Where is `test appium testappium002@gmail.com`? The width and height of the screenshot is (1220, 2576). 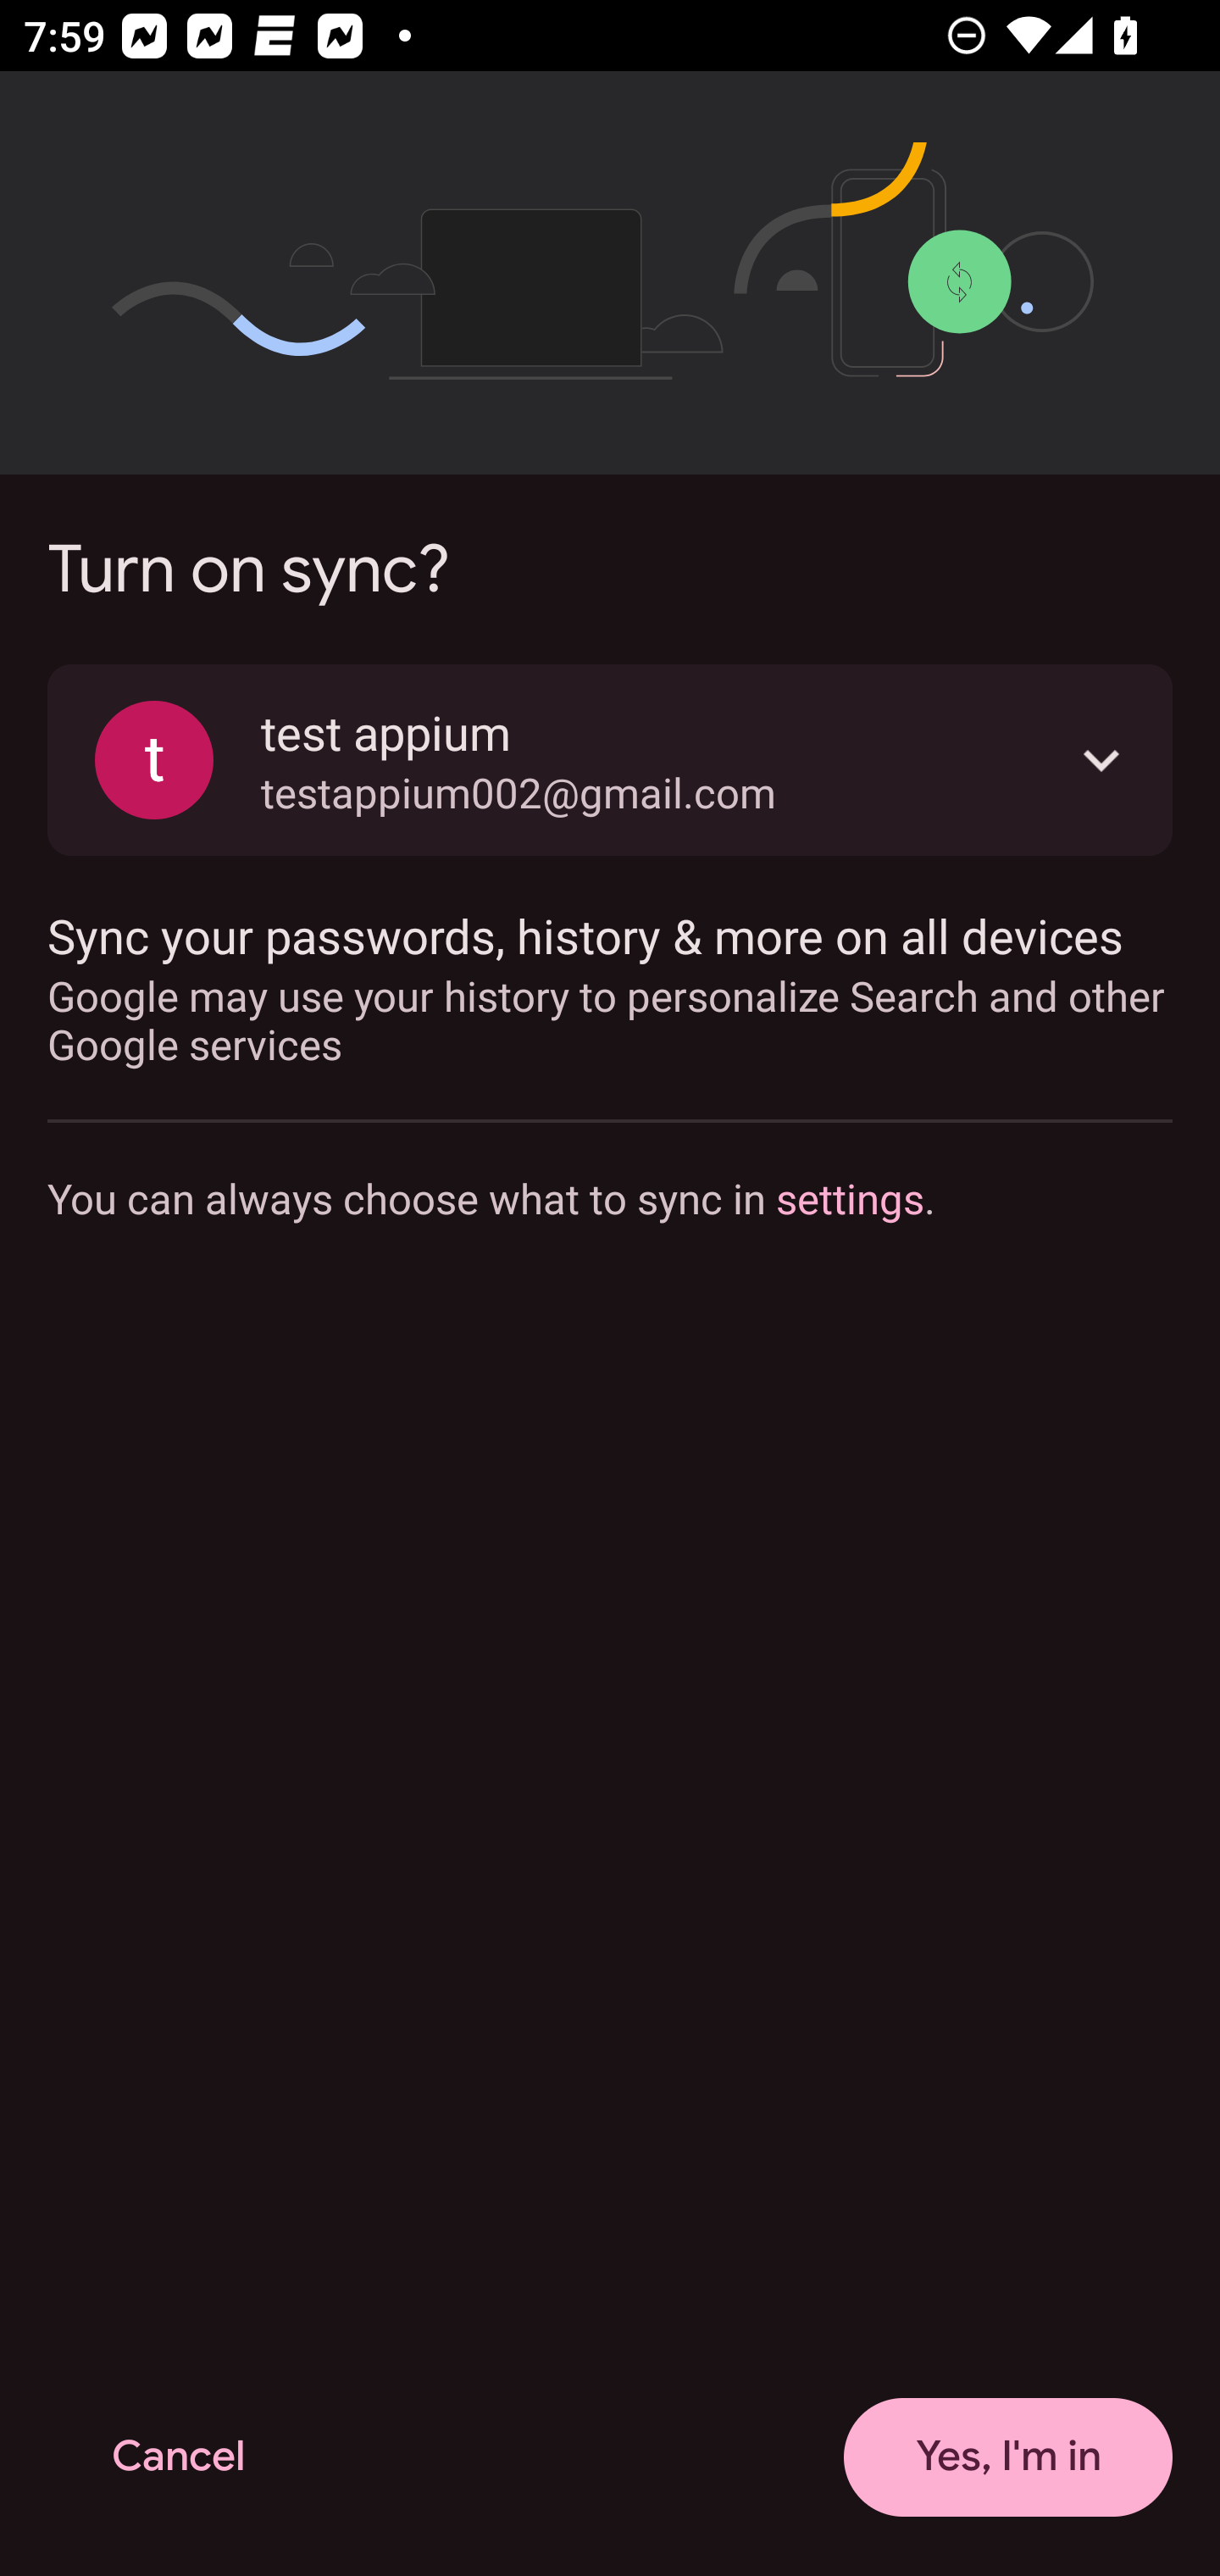 test appium testappium002@gmail.com is located at coordinates (610, 759).